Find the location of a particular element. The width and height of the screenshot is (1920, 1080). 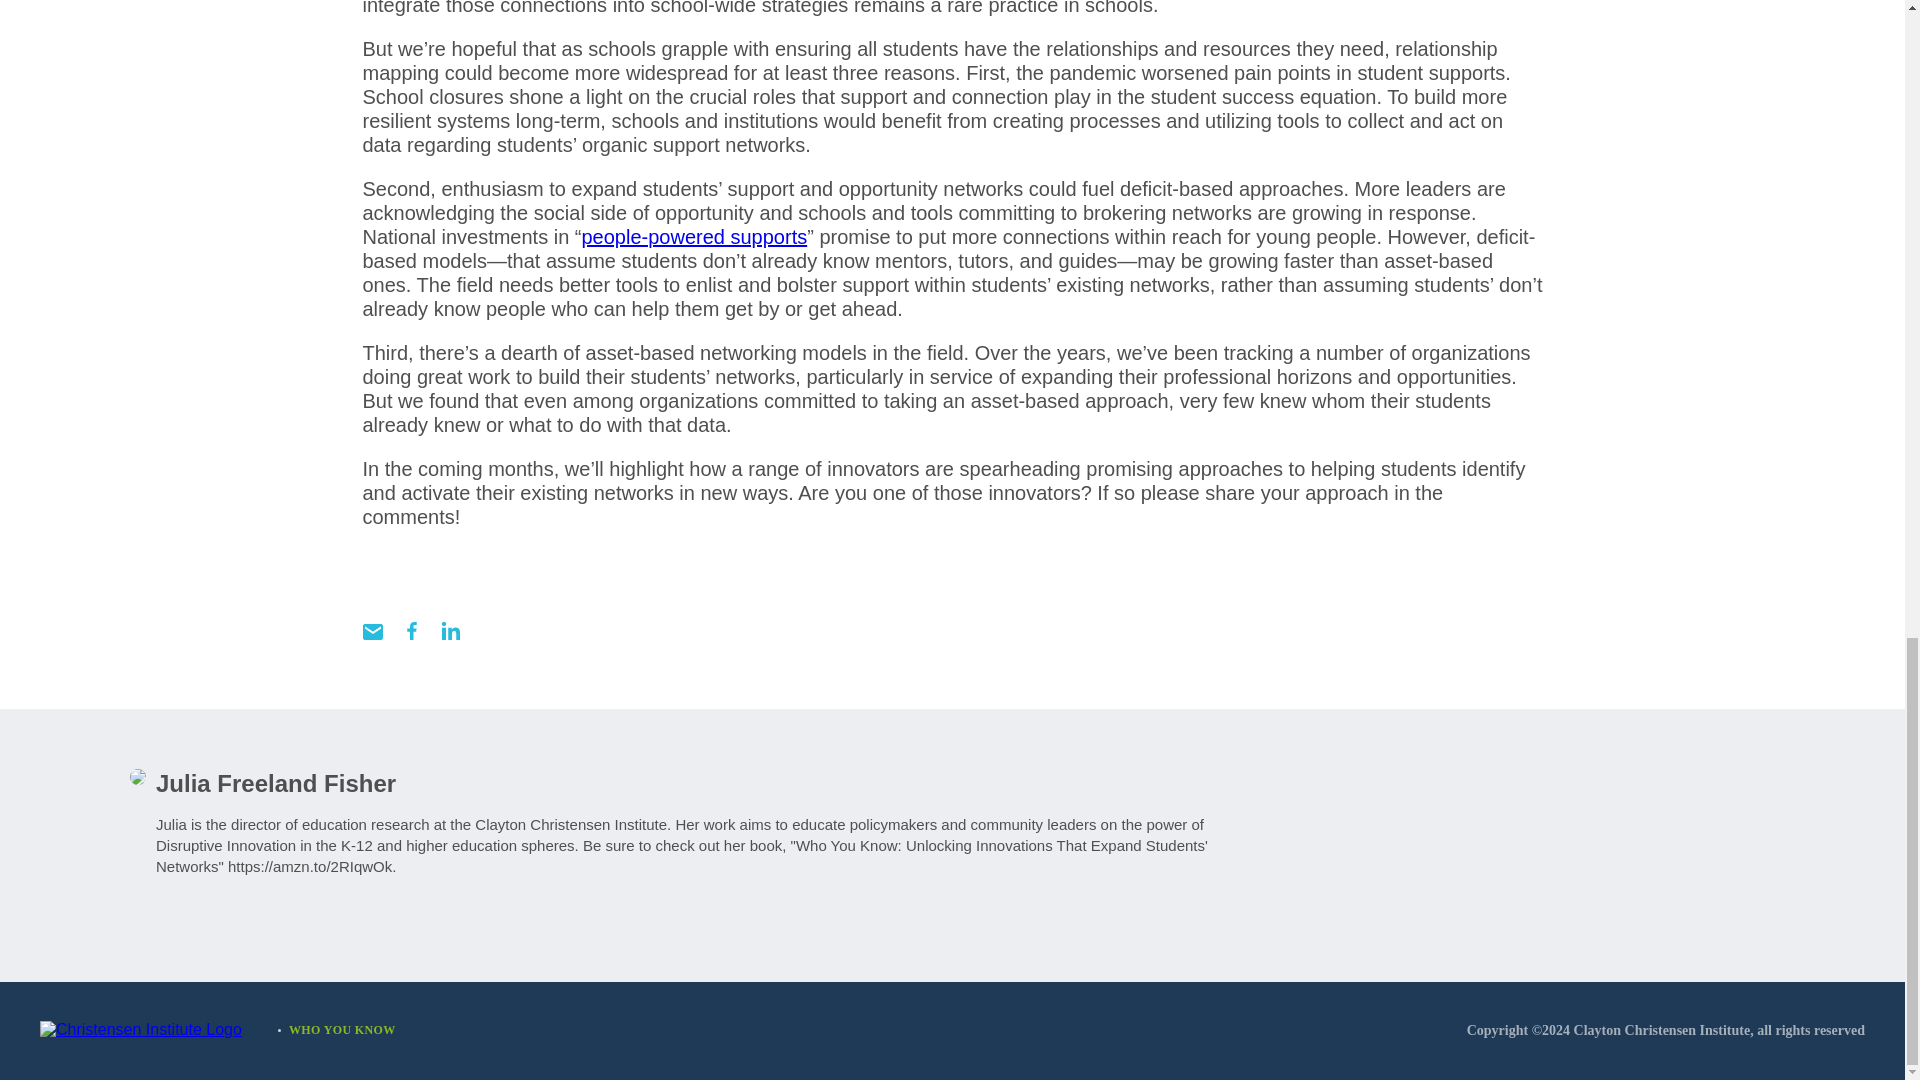

Julia Freeland Fisher is located at coordinates (275, 784).